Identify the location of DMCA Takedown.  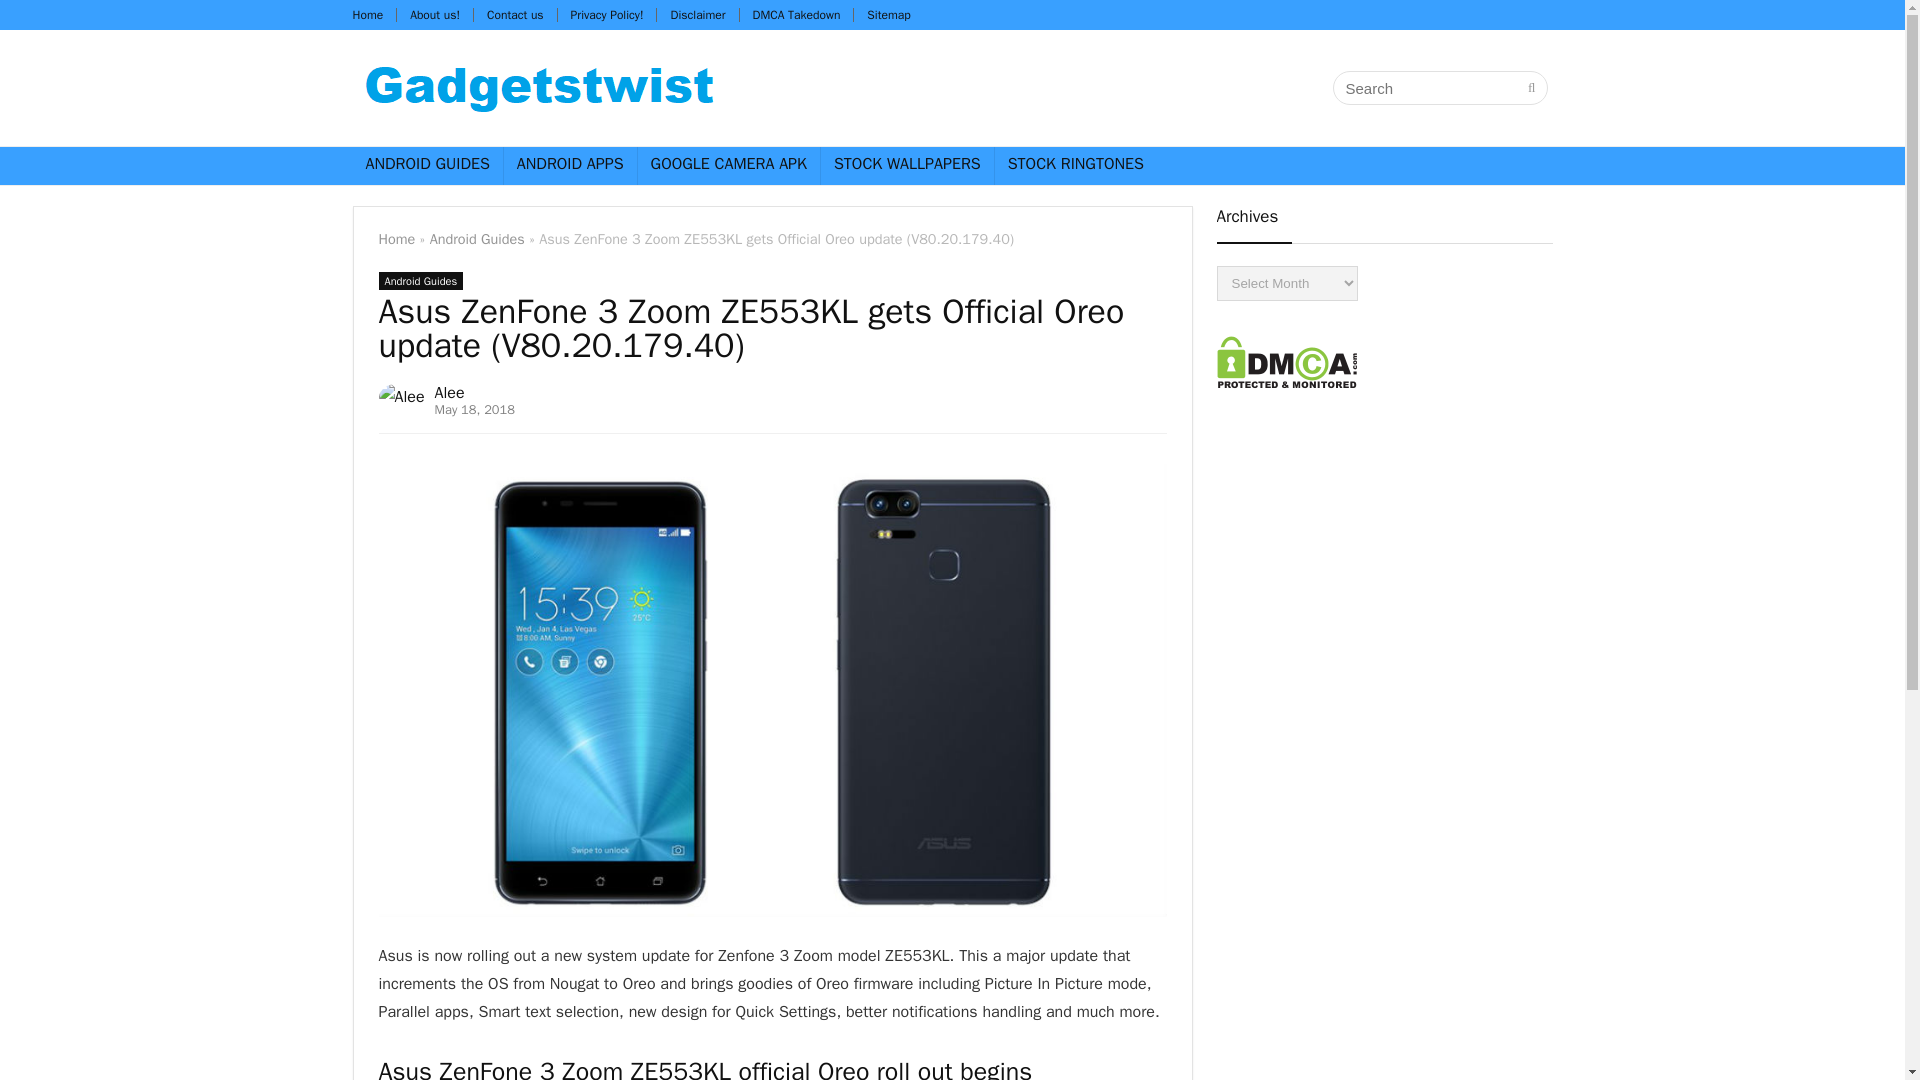
(796, 14).